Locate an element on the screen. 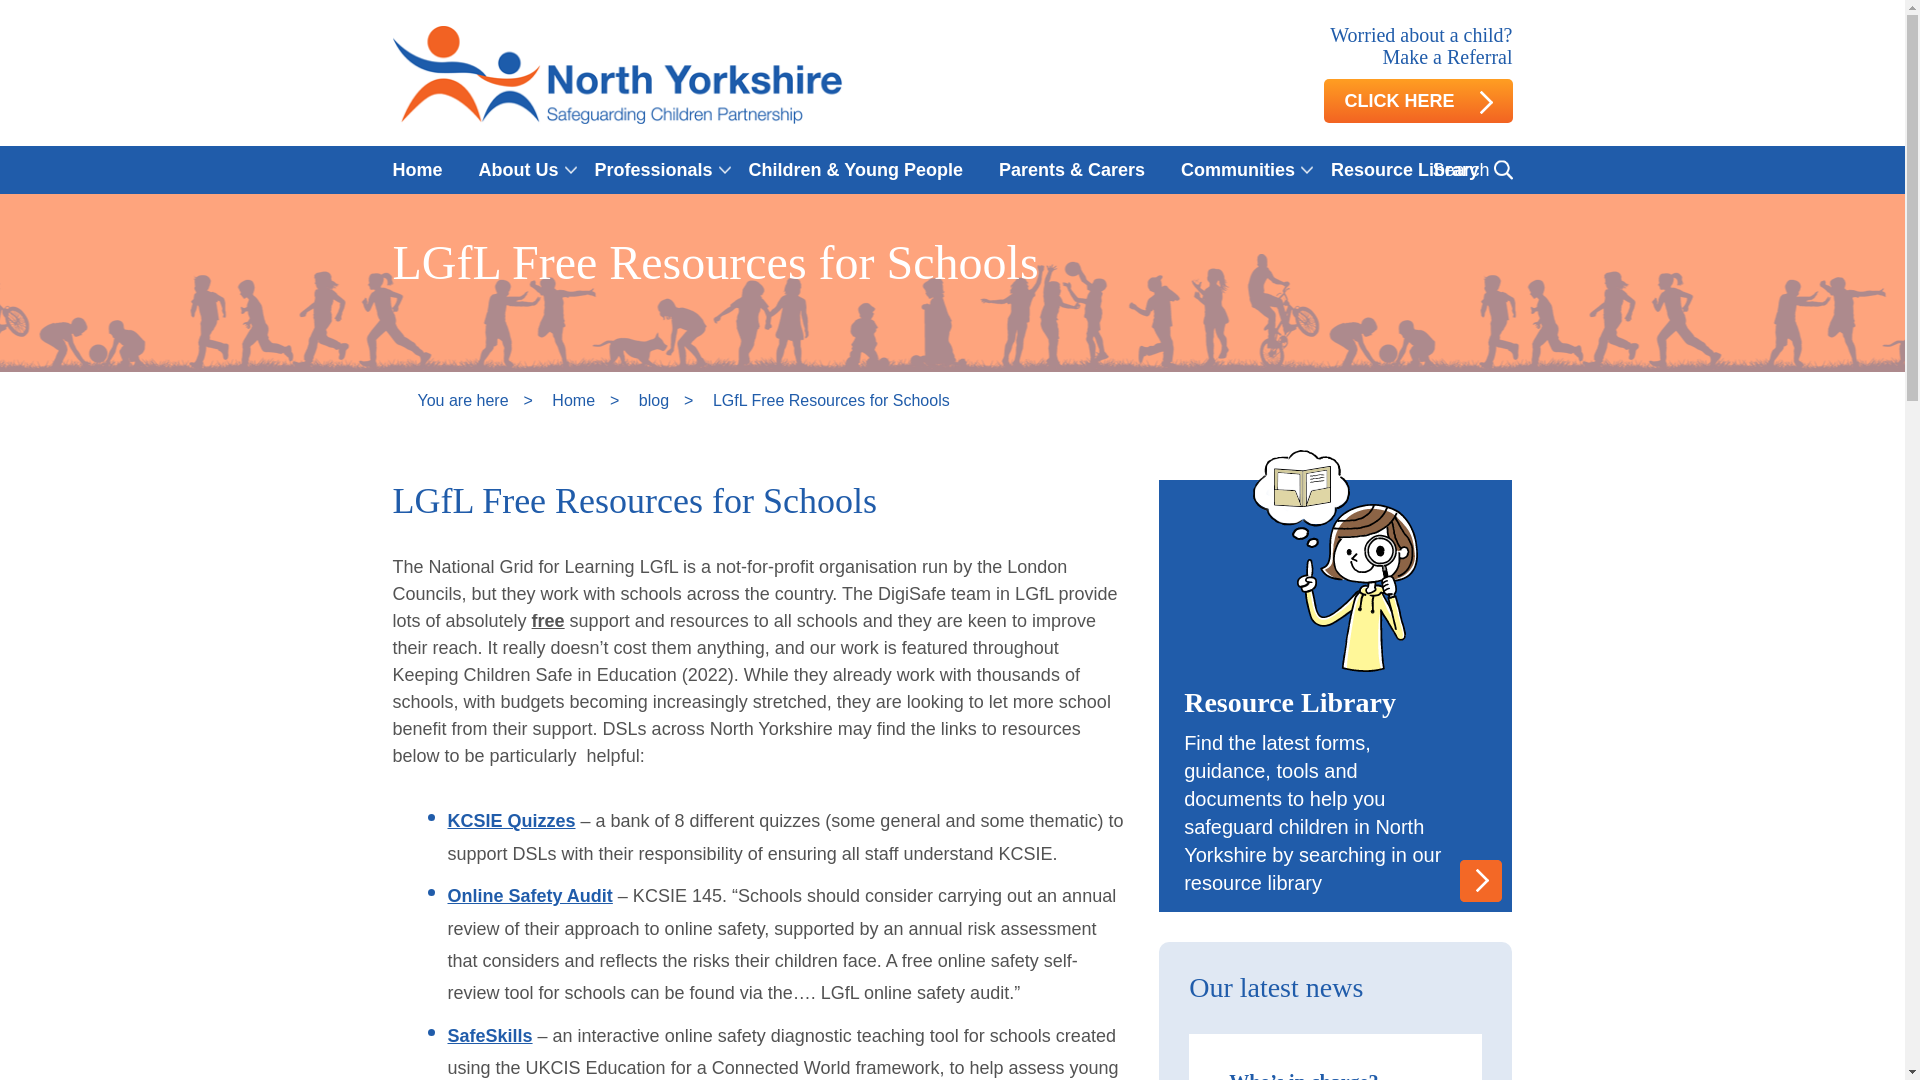 This screenshot has width=1920, height=1080. About Us is located at coordinates (518, 170).